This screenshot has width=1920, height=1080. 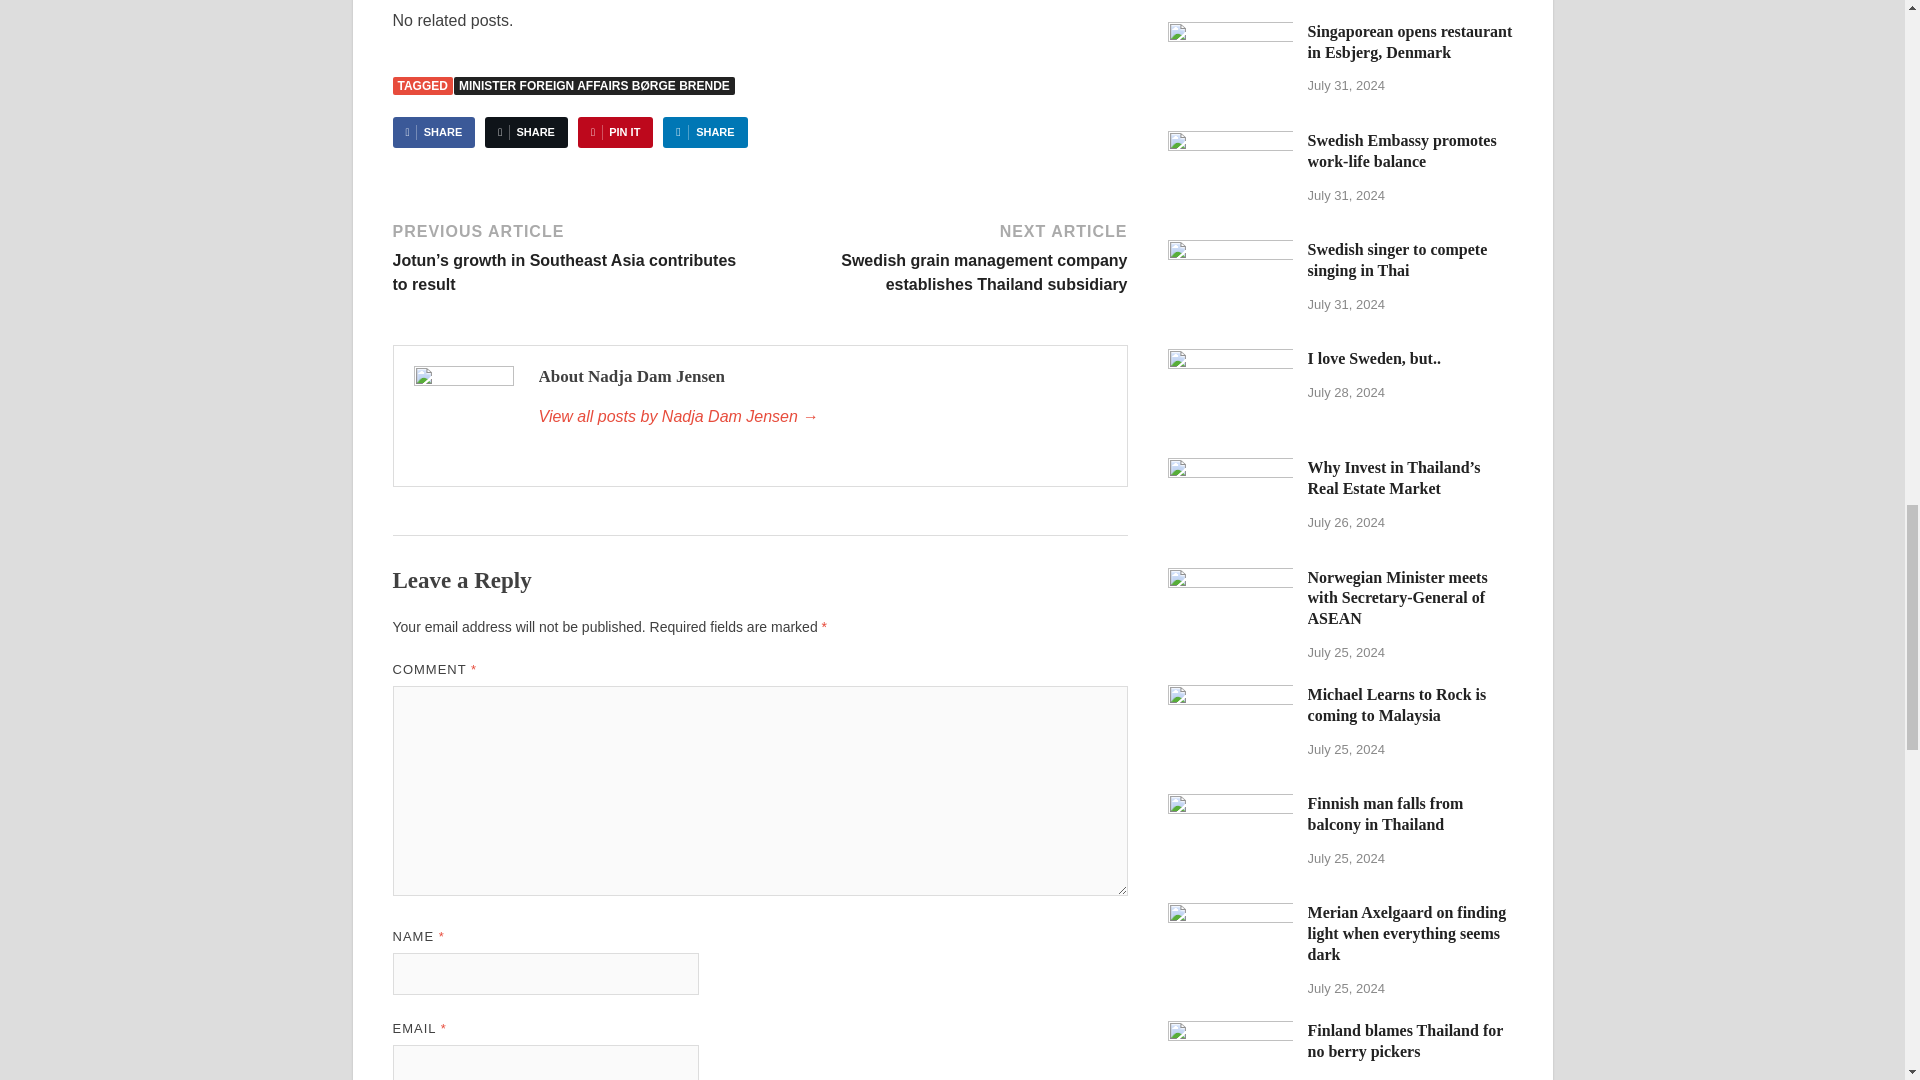 I want to click on Michael Learns to Rock is coming to Malaysia, so click(x=1230, y=696).